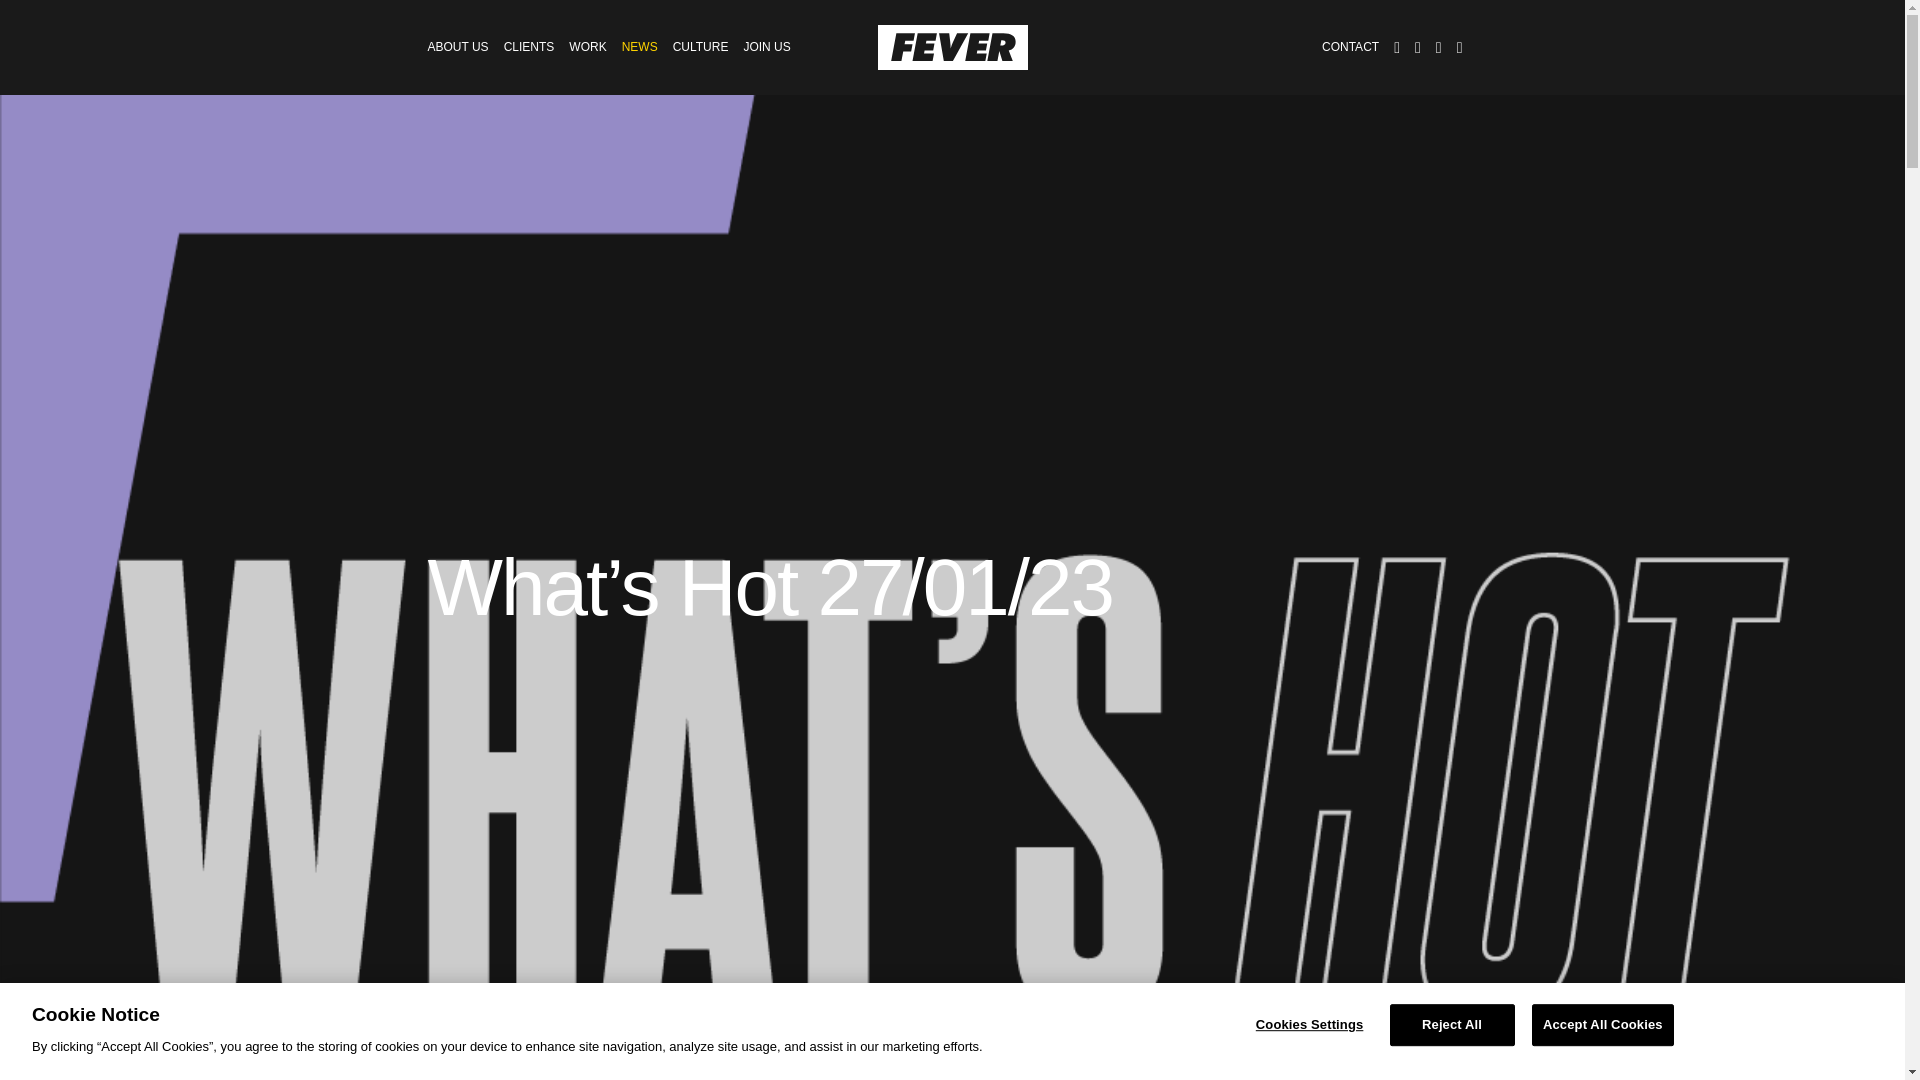 This screenshot has height=1080, width=1920. I want to click on CULTURE, so click(701, 46).